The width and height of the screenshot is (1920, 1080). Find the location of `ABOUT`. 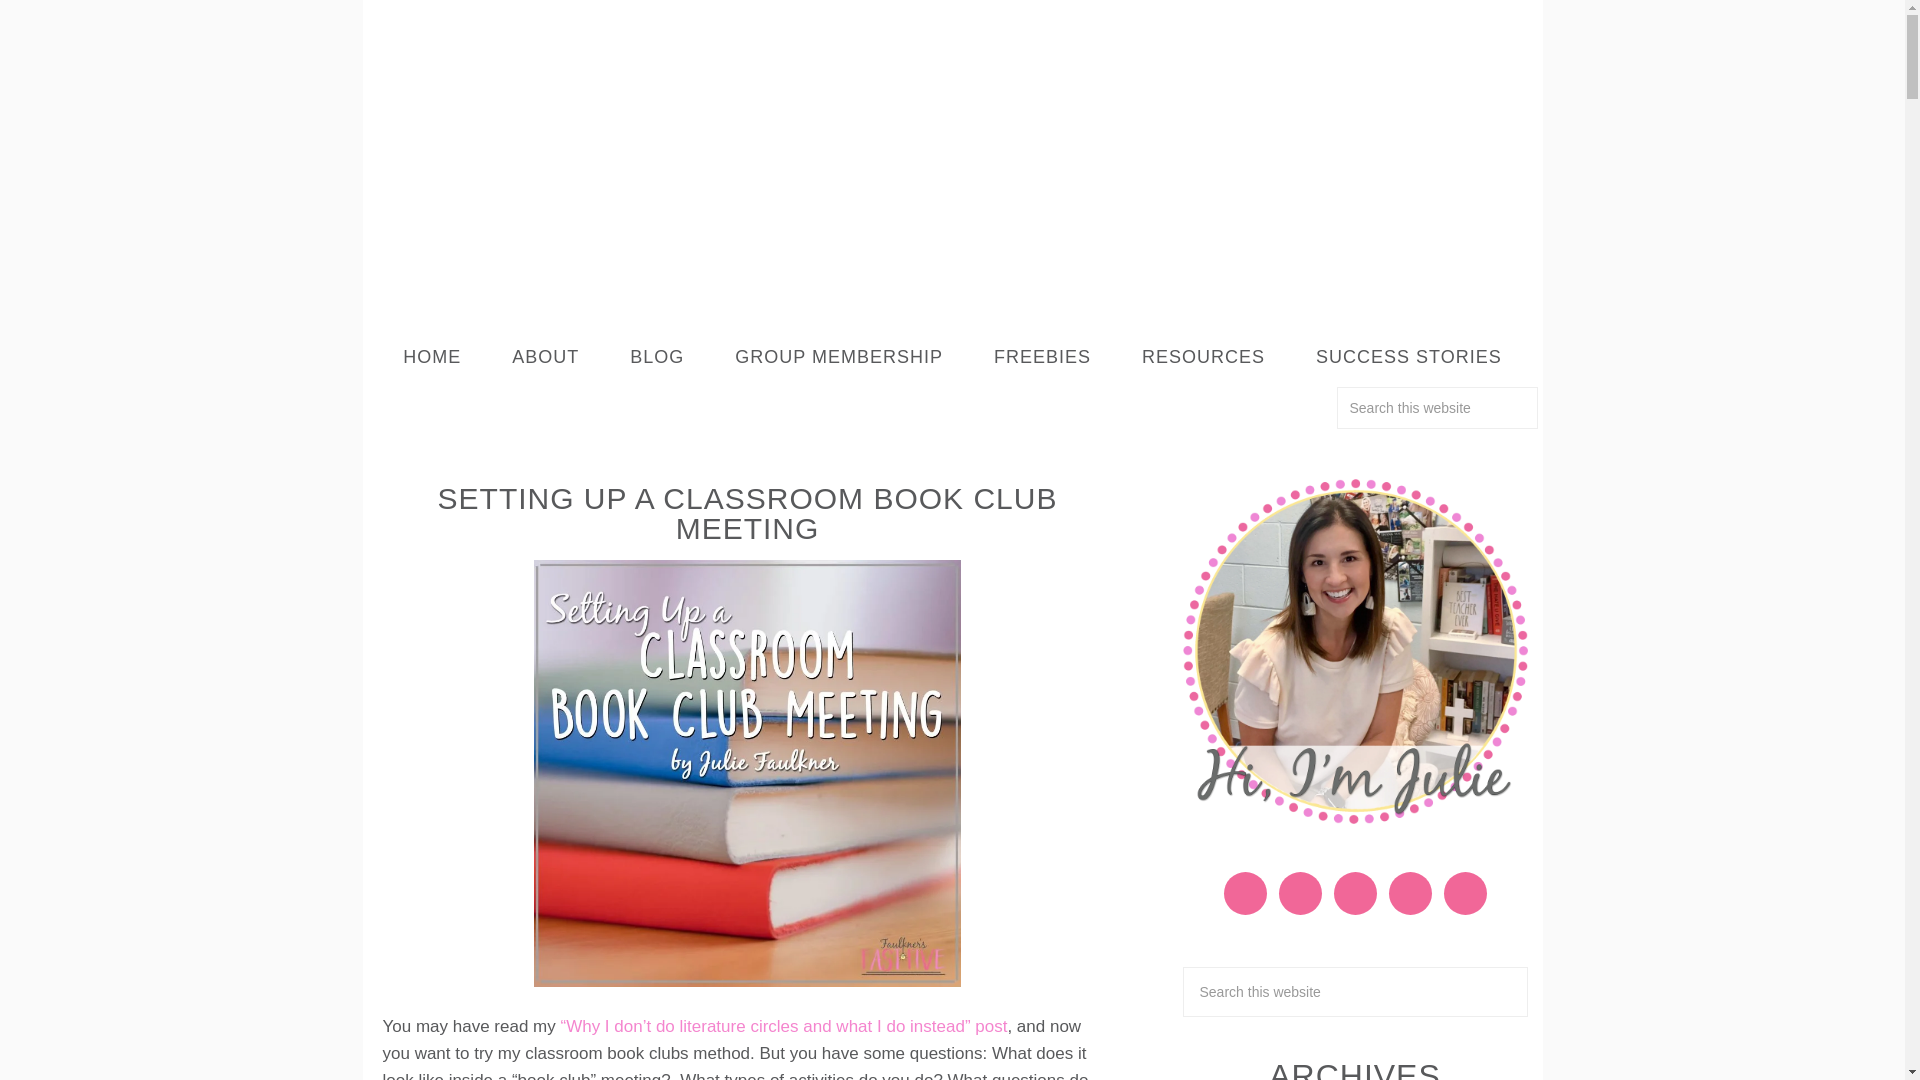

ABOUT is located at coordinates (546, 357).